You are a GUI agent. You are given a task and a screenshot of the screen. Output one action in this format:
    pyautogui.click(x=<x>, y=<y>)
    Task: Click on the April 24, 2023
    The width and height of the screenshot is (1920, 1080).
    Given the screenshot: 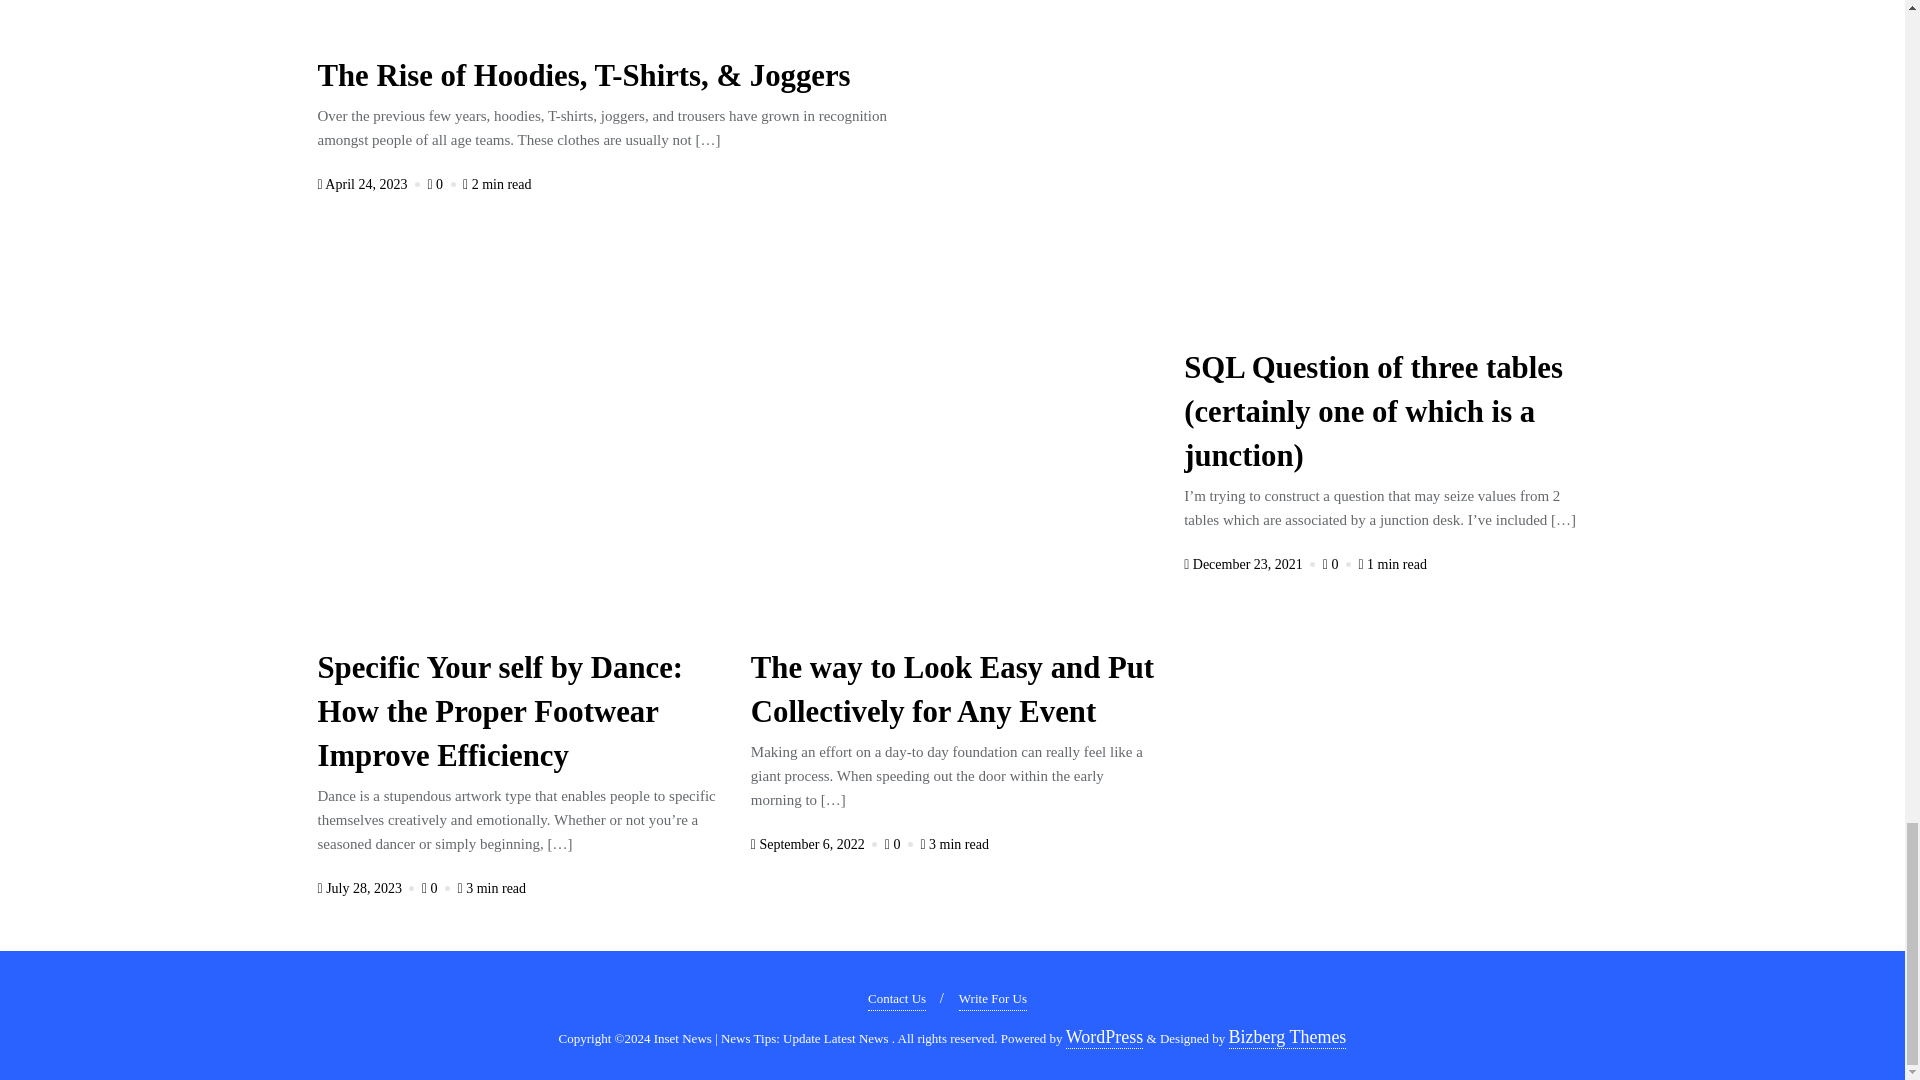 What is the action you would take?
    pyautogui.click(x=371, y=184)
    